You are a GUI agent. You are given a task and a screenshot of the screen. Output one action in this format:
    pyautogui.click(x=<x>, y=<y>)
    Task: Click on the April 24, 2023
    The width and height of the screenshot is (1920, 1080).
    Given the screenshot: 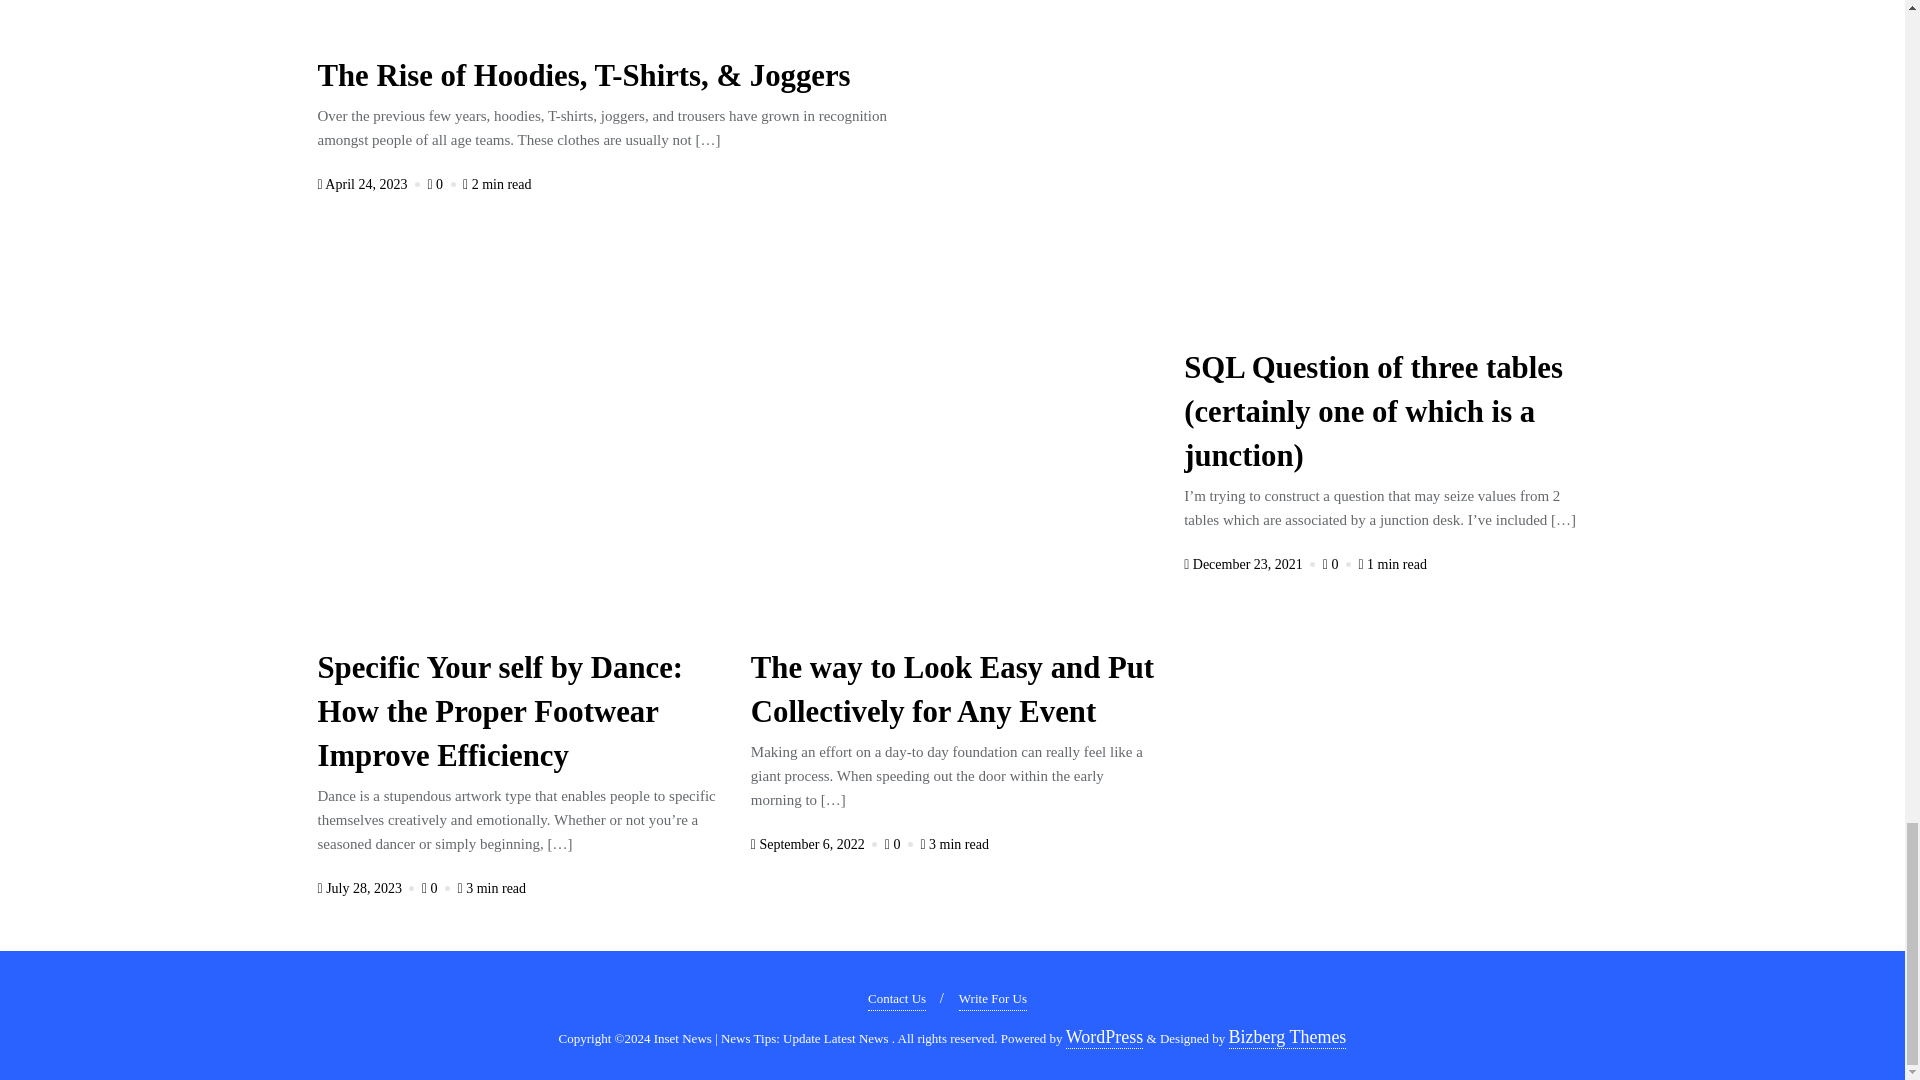 What is the action you would take?
    pyautogui.click(x=371, y=184)
    